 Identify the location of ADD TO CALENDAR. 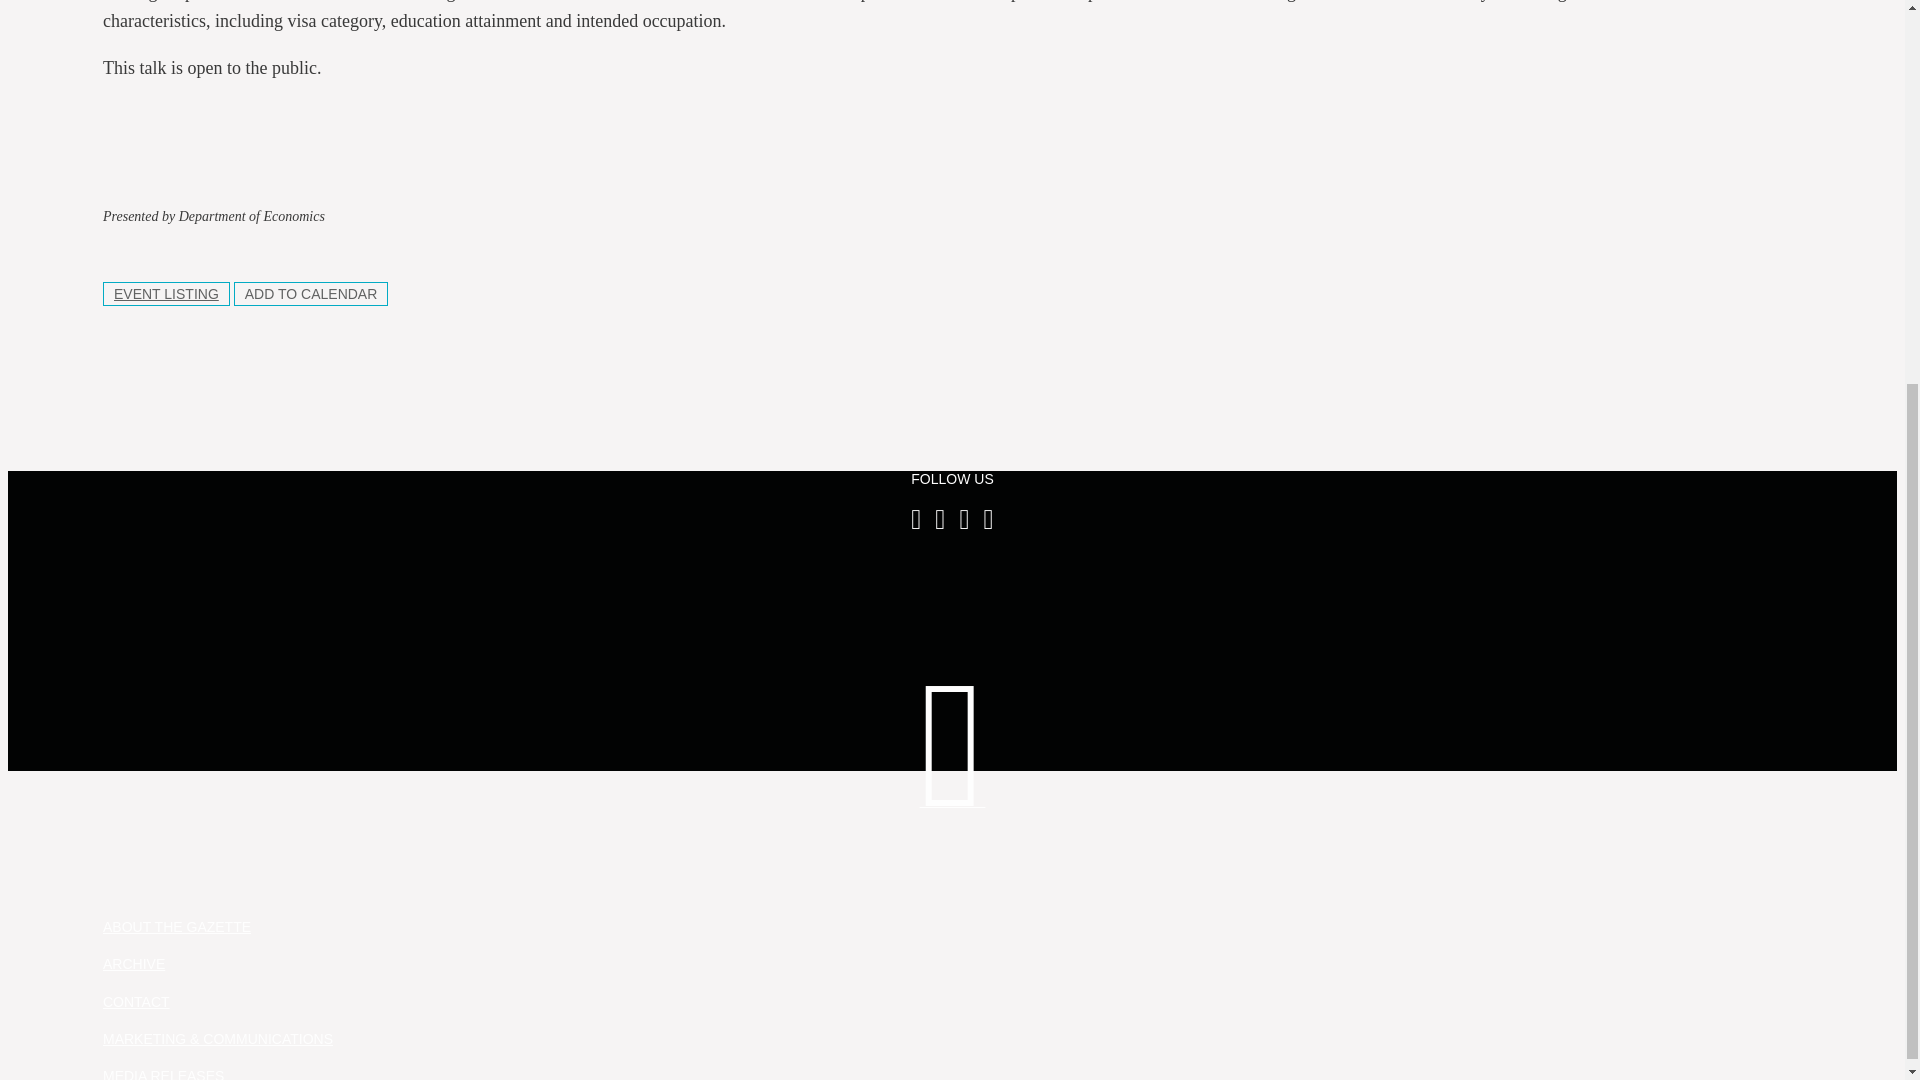
(312, 293).